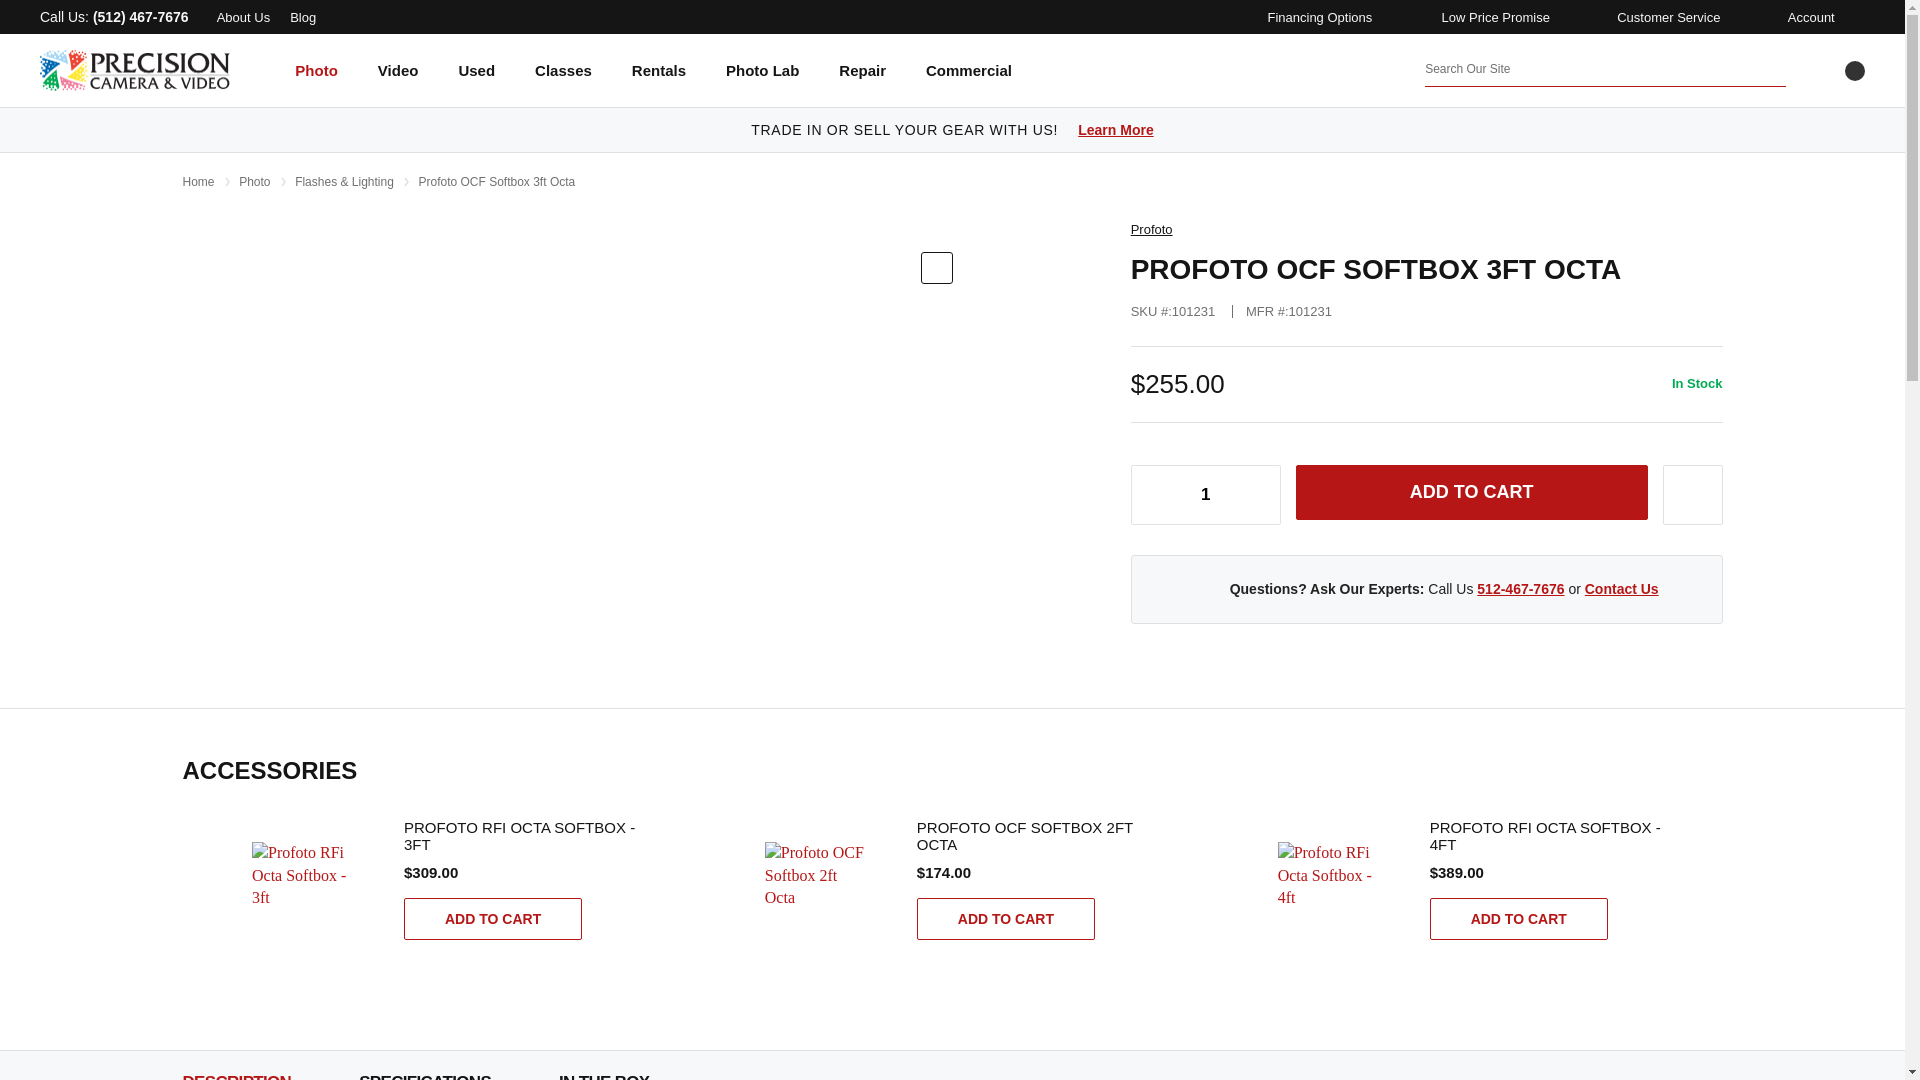 This screenshot has height=1080, width=1920. I want to click on Profoto OCF Softbox 2ft Octa, so click(816, 886).